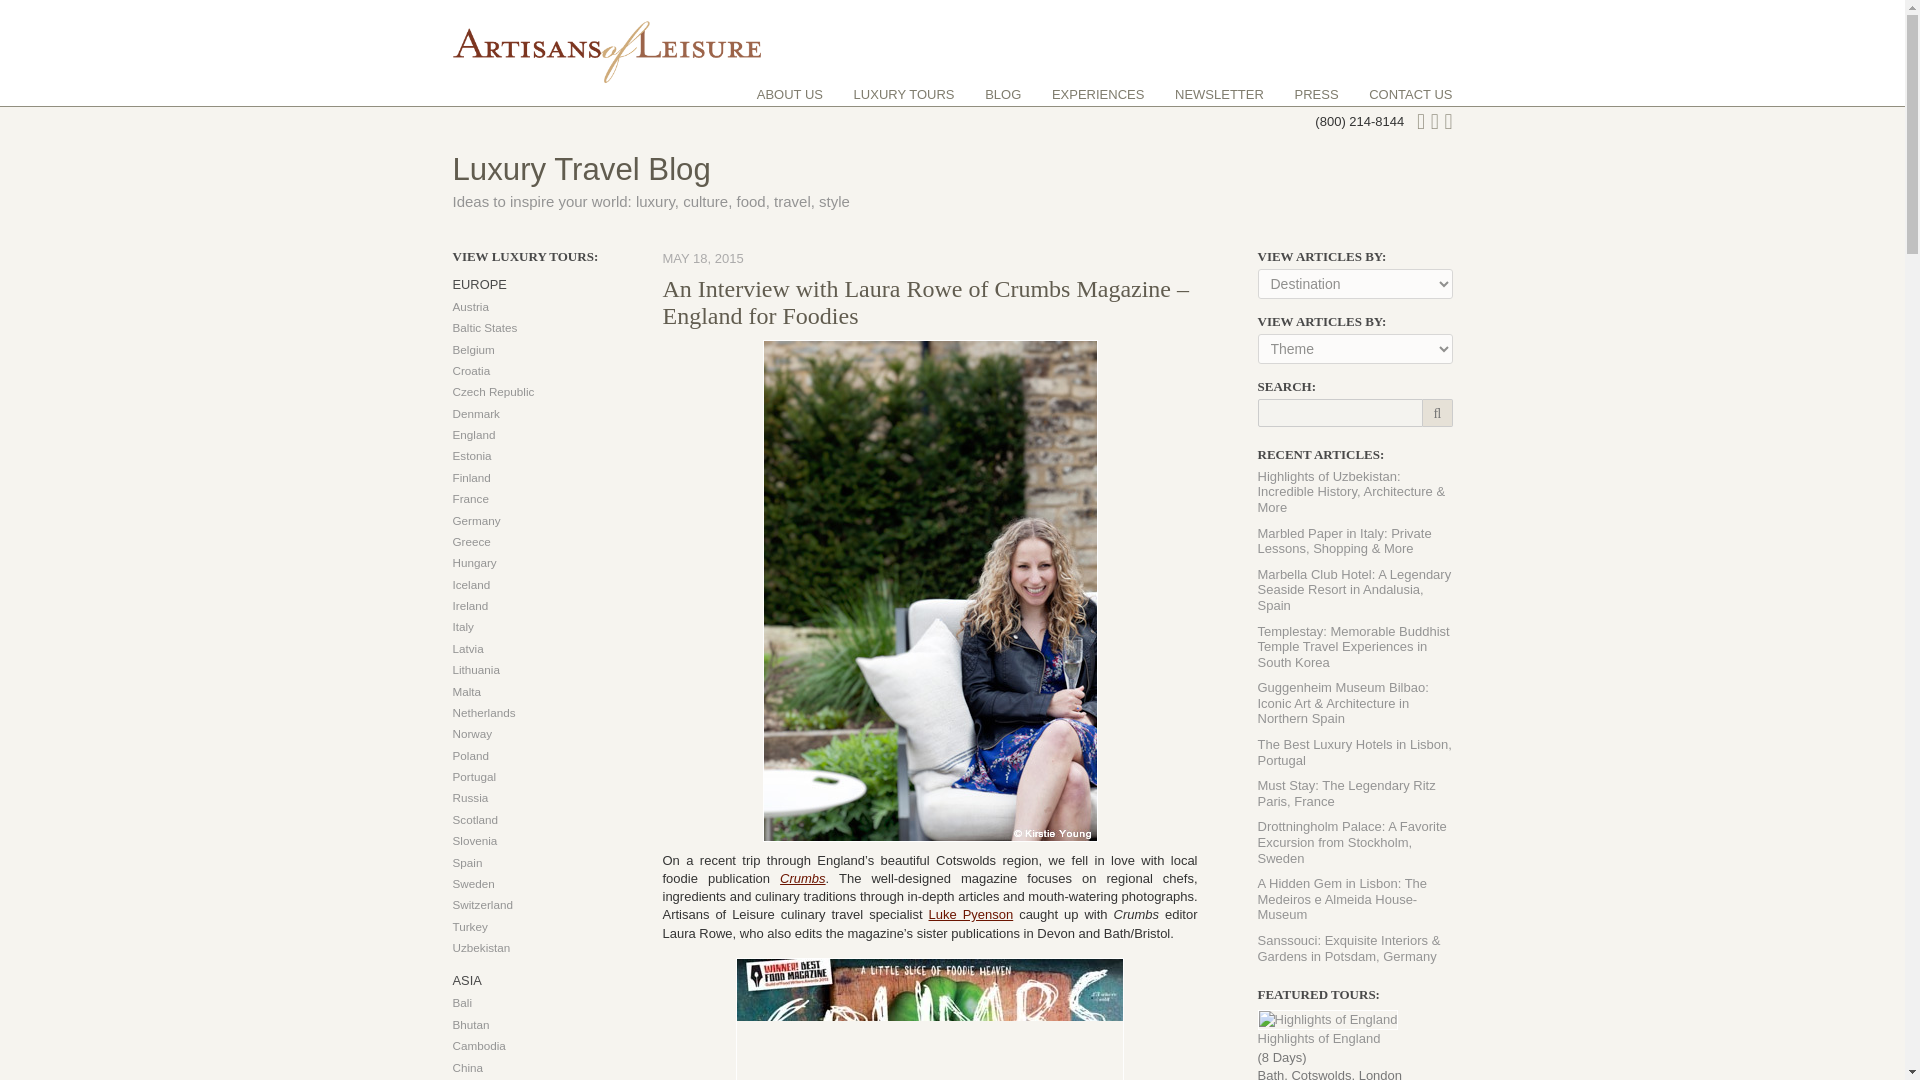 This screenshot has height=1080, width=1920. I want to click on ABOUT US, so click(790, 94).